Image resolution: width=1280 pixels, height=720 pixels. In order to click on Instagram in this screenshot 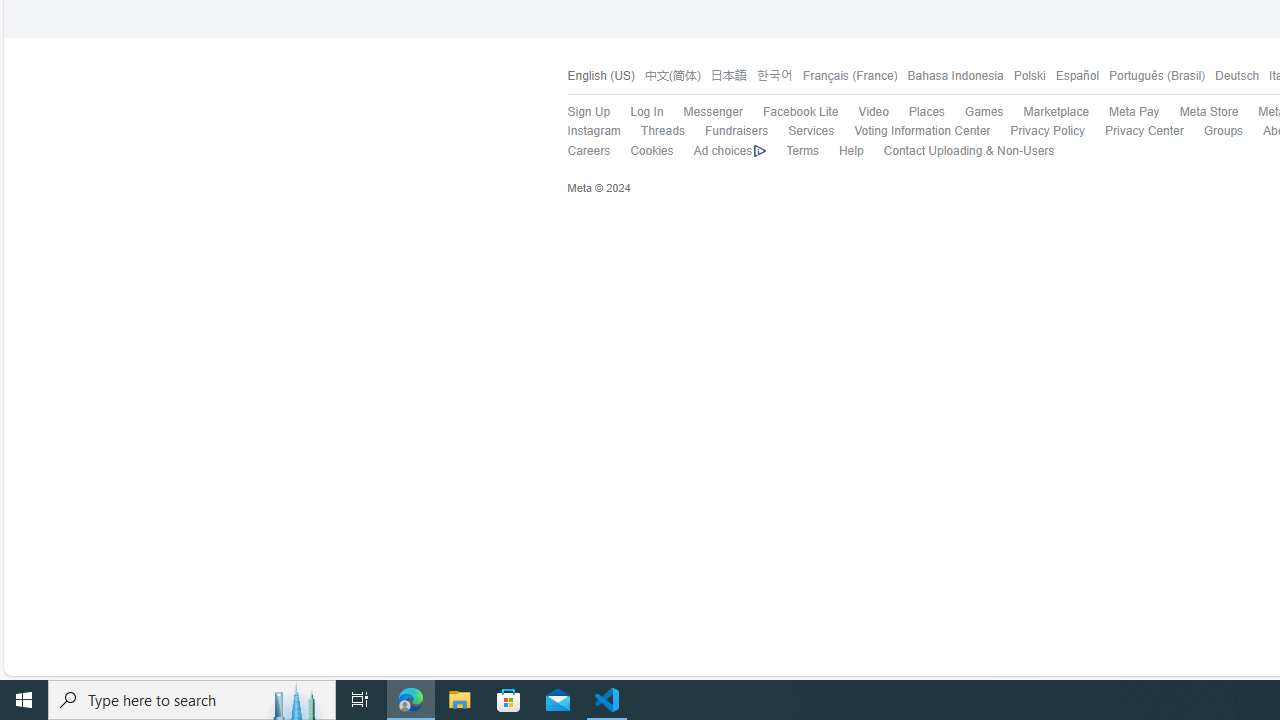, I will do `click(583, 131)`.